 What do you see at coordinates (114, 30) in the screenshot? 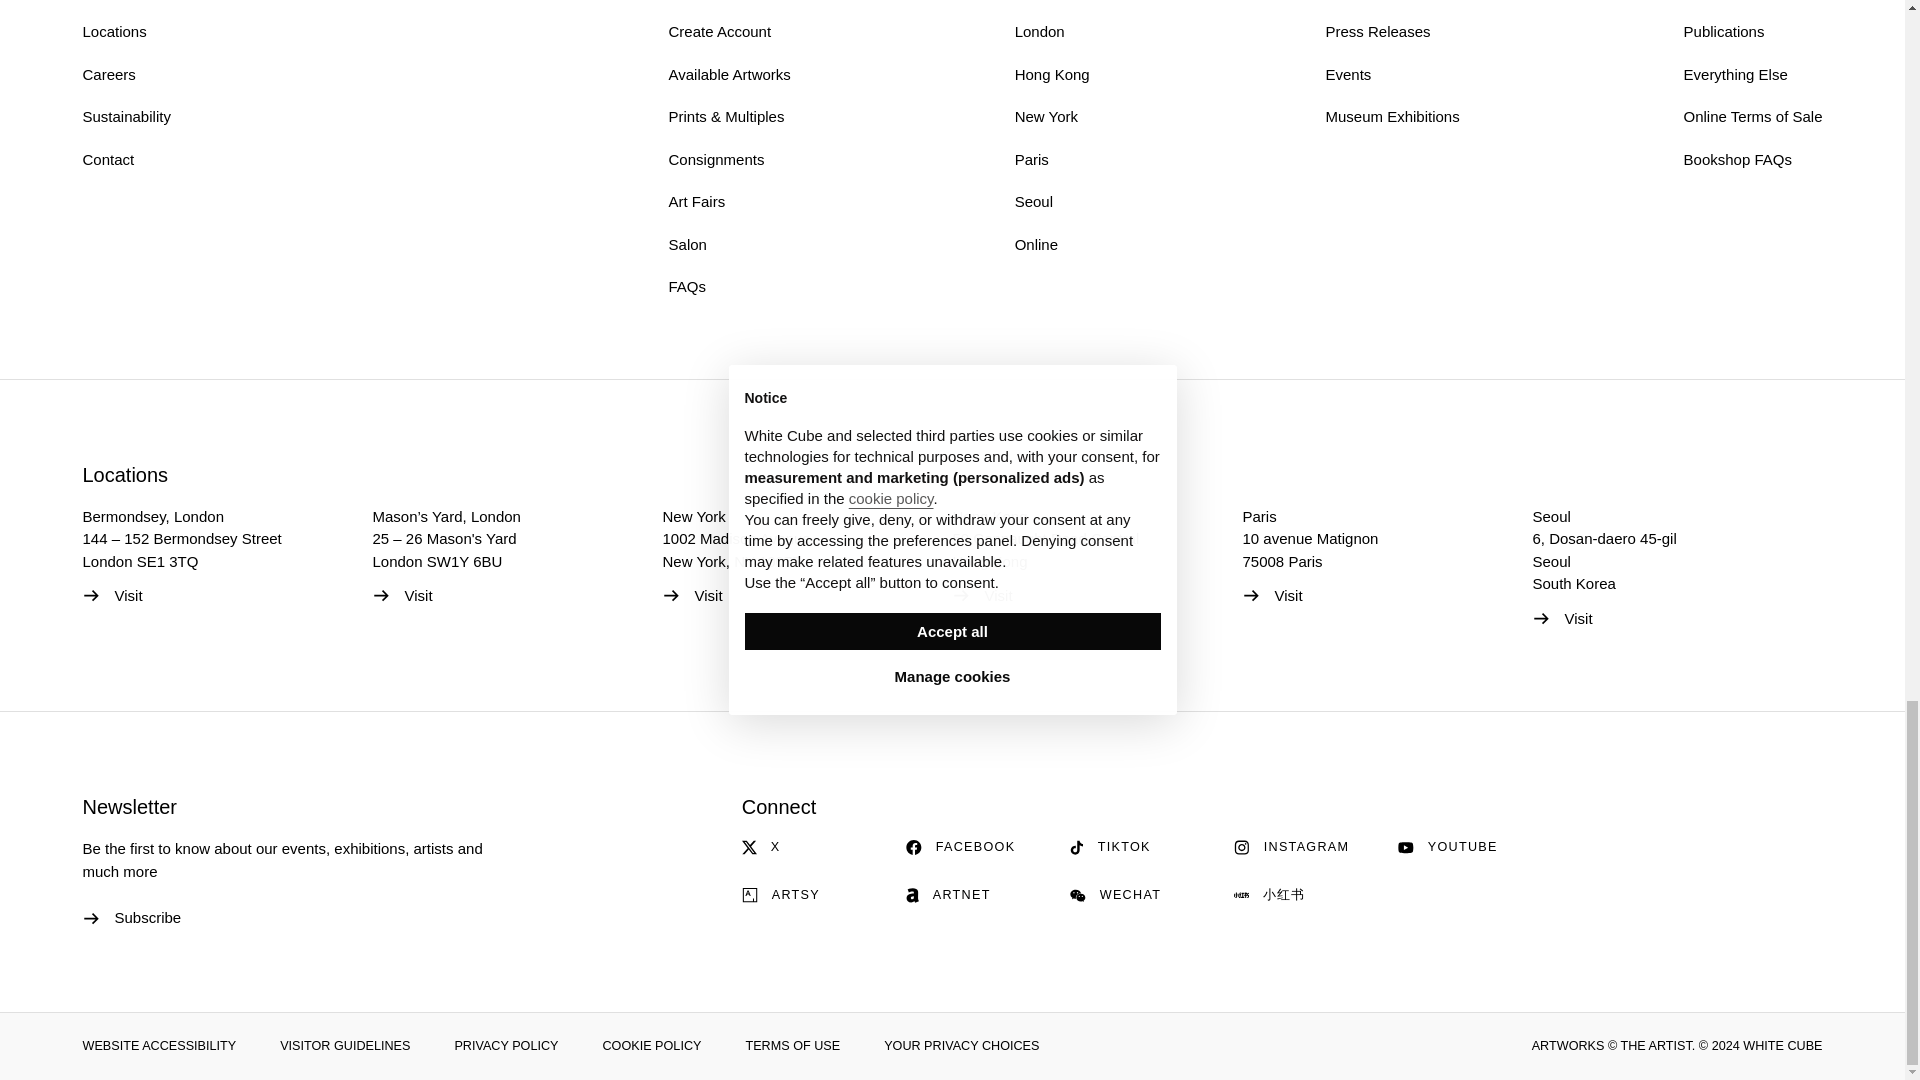
I see `Locations` at bounding box center [114, 30].